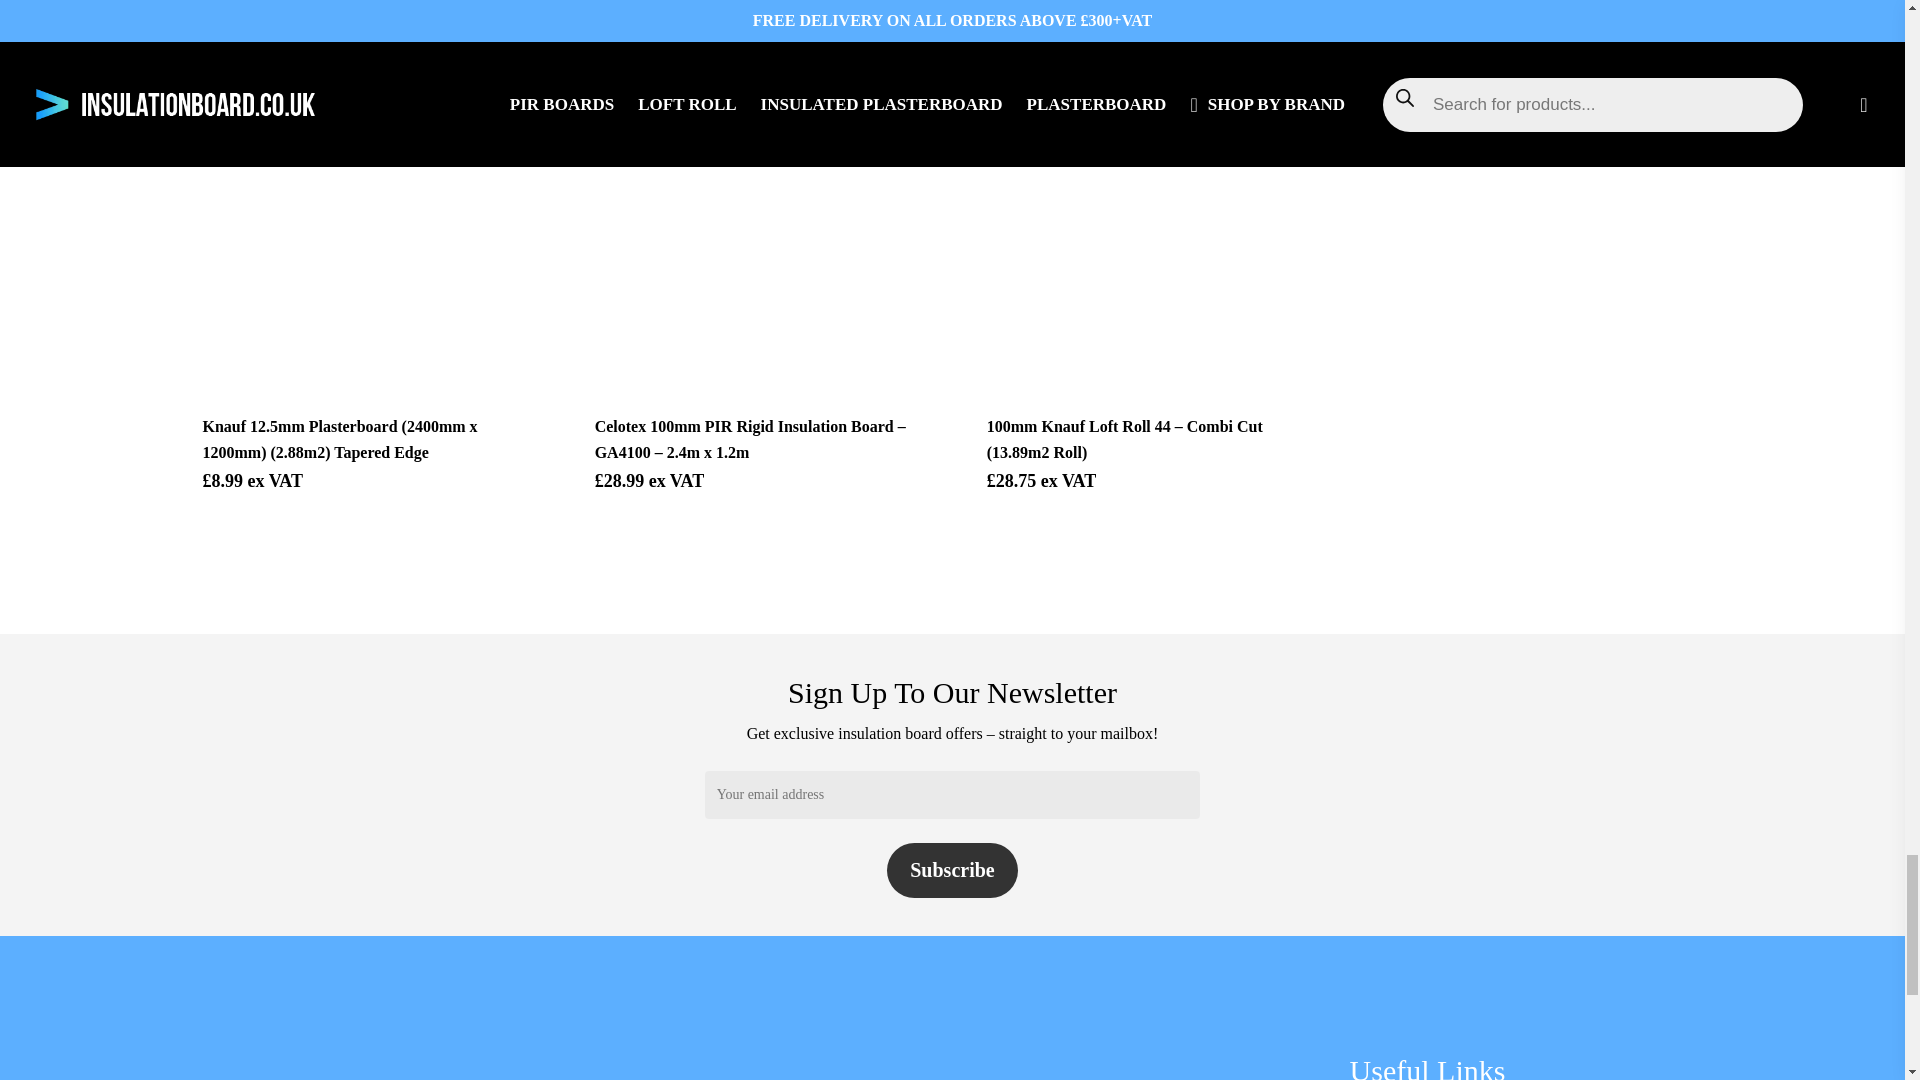  Describe the element at coordinates (952, 870) in the screenshot. I see `Subscribe` at that location.